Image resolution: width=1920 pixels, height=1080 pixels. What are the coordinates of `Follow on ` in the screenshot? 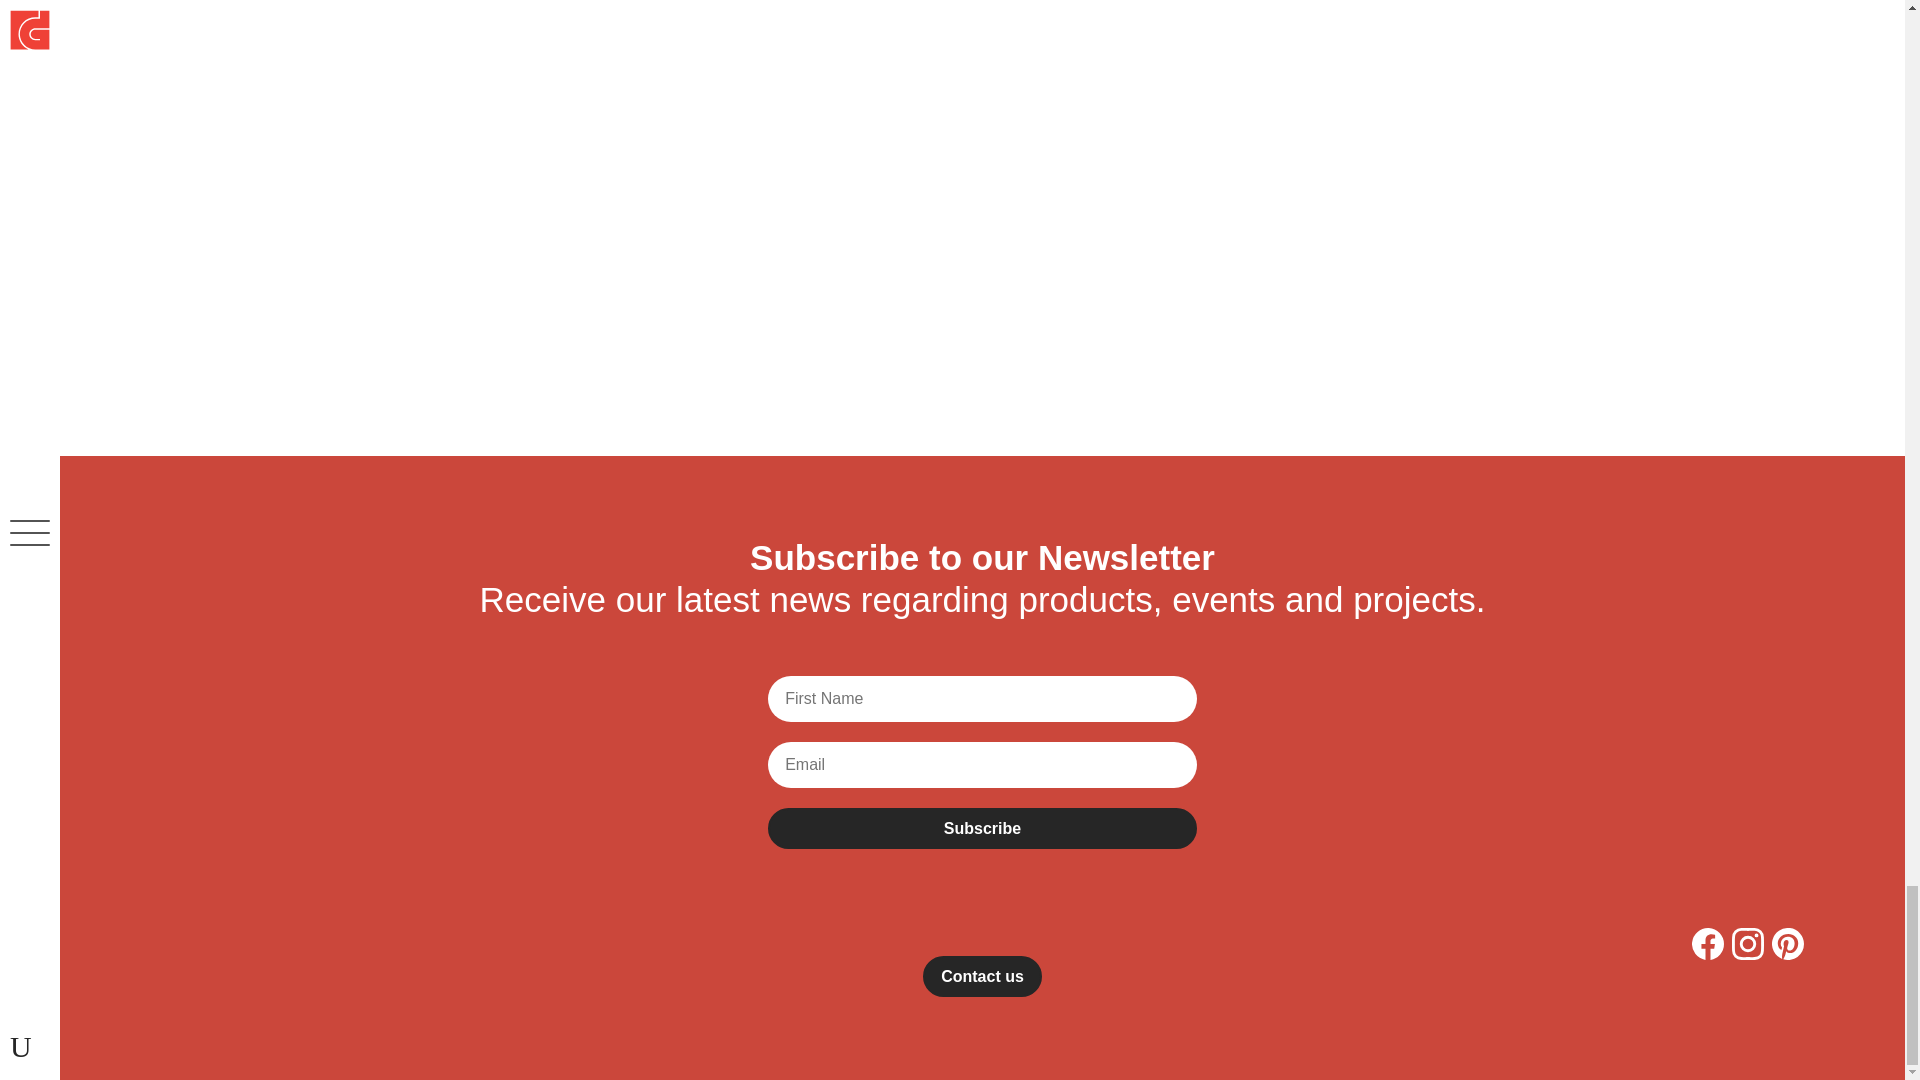 It's located at (1748, 944).